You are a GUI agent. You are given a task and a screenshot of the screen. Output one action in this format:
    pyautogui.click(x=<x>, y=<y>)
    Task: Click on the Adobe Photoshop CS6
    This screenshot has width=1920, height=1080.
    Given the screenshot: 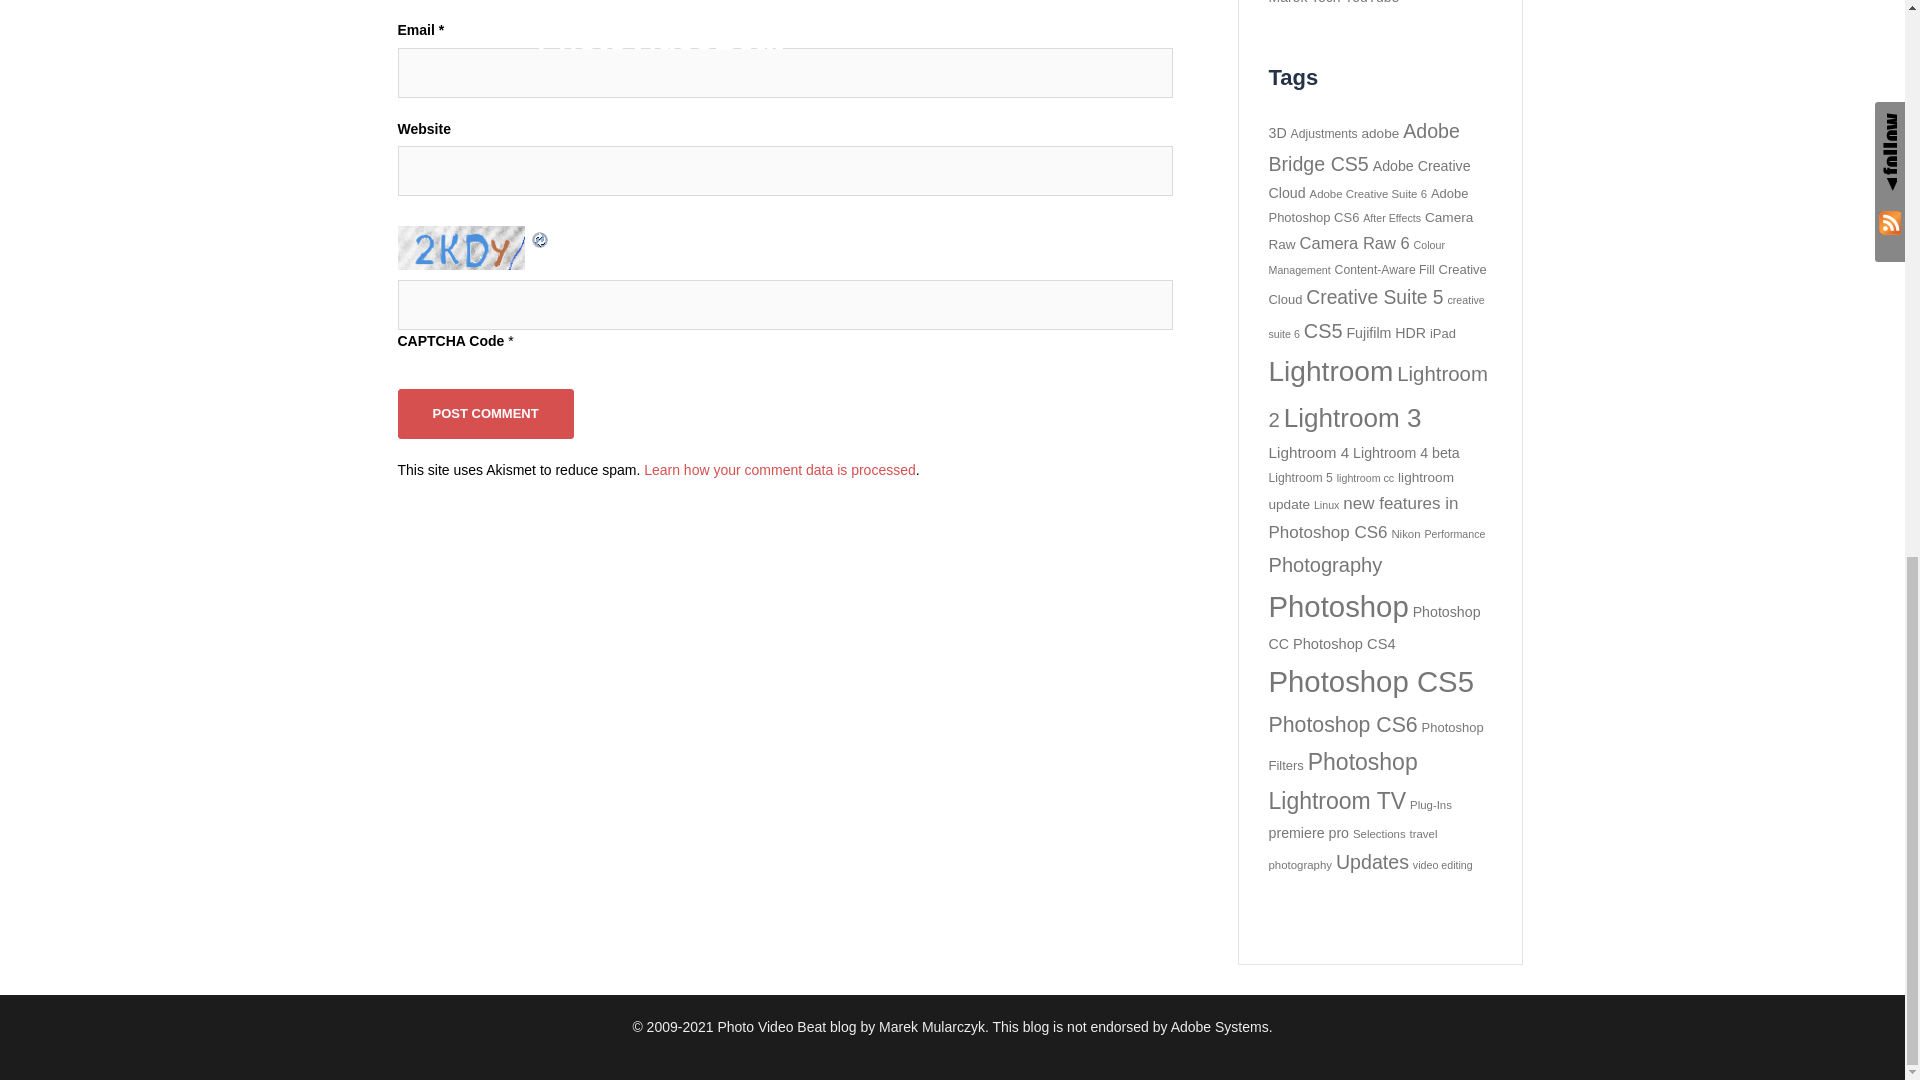 What is the action you would take?
    pyautogui.click(x=1368, y=204)
    